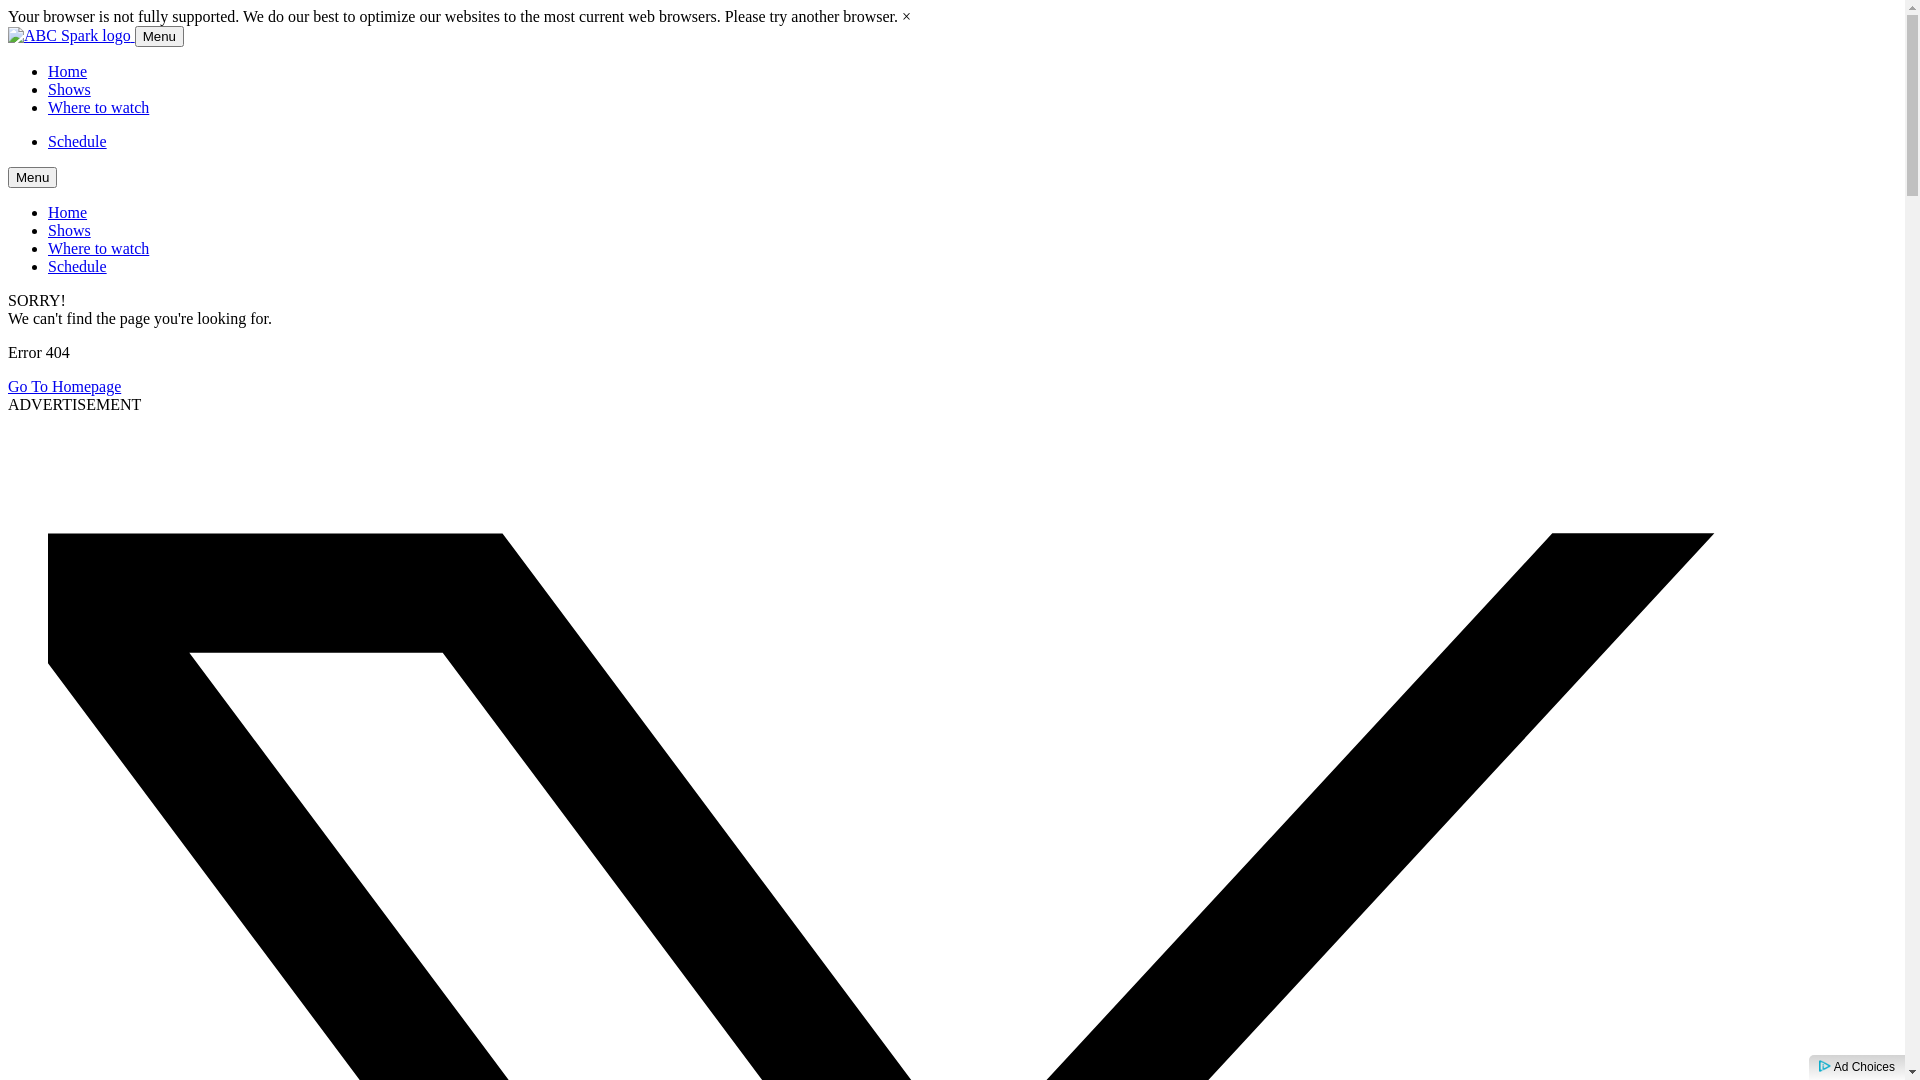 Image resolution: width=1920 pixels, height=1080 pixels. What do you see at coordinates (68, 212) in the screenshot?
I see `Home` at bounding box center [68, 212].